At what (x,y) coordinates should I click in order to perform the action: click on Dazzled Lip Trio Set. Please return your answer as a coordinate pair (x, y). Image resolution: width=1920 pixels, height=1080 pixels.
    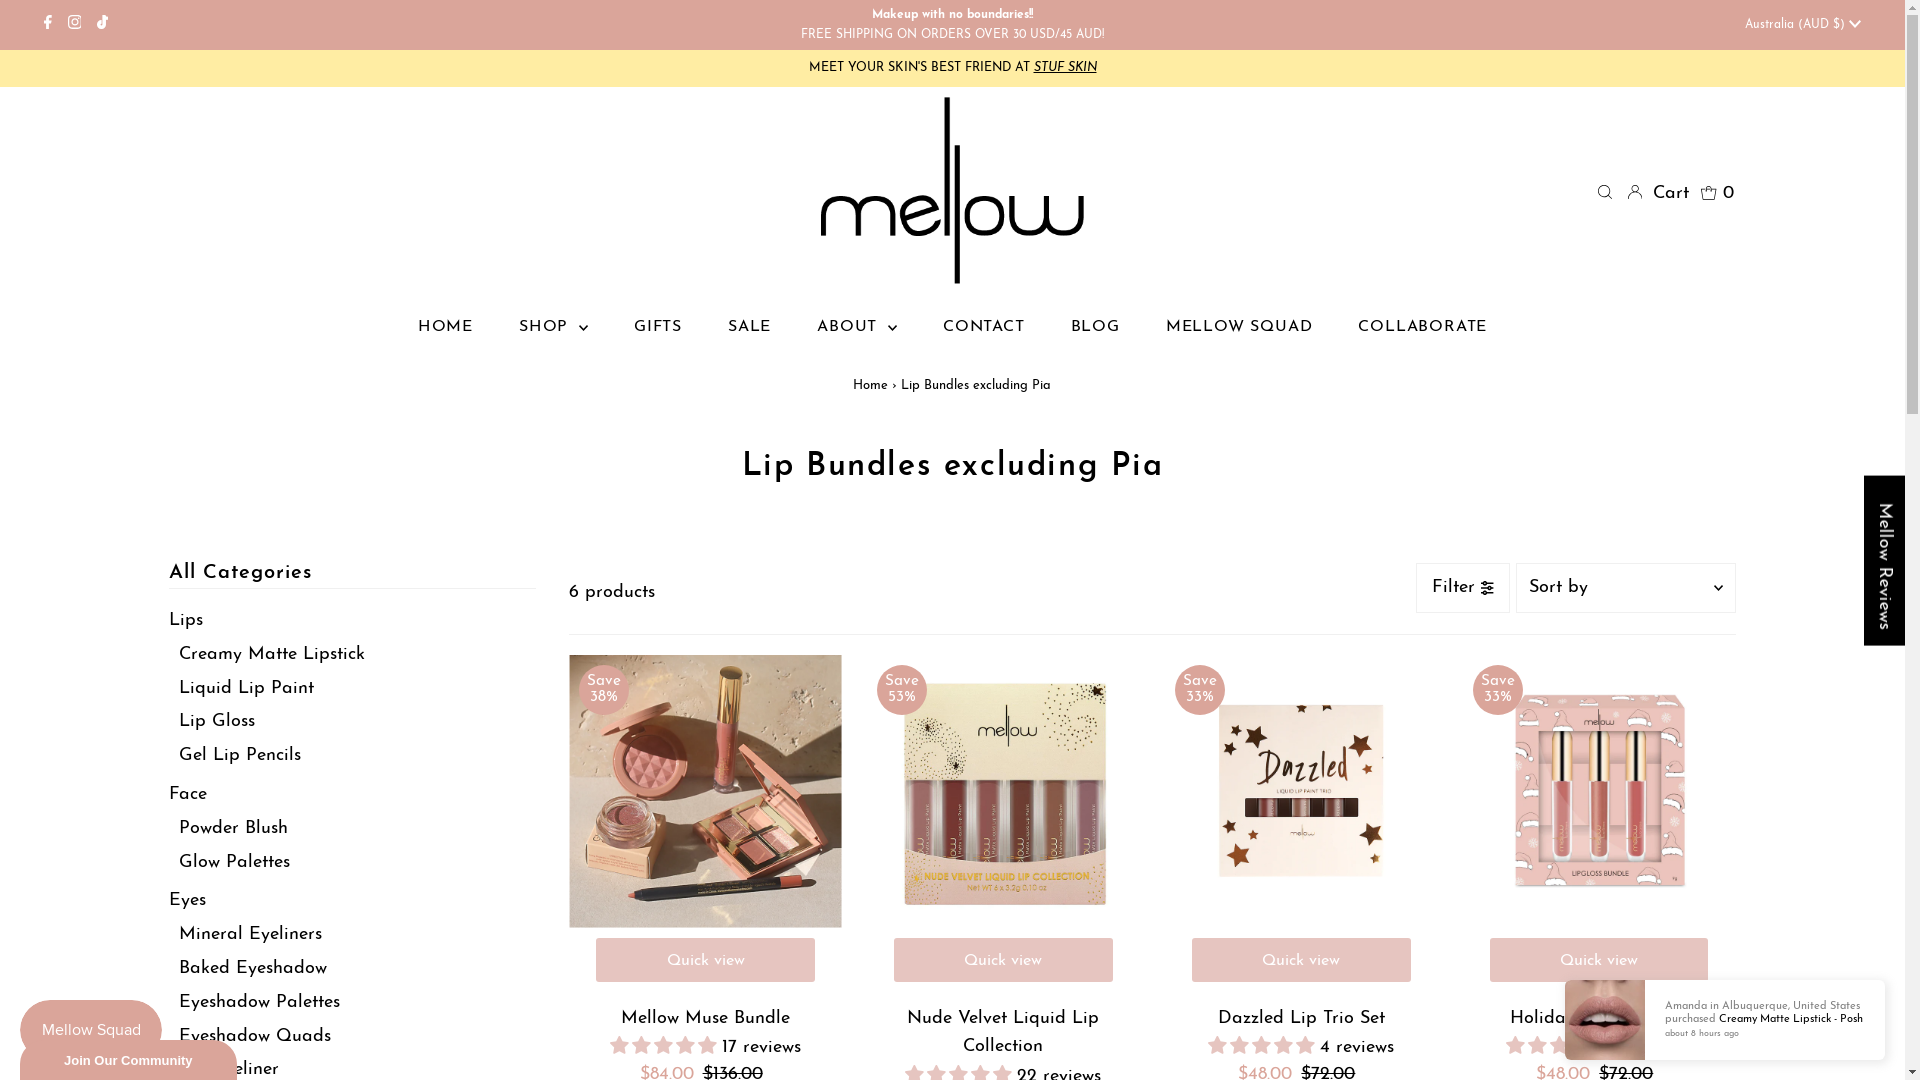
    Looking at the image, I should click on (1302, 792).